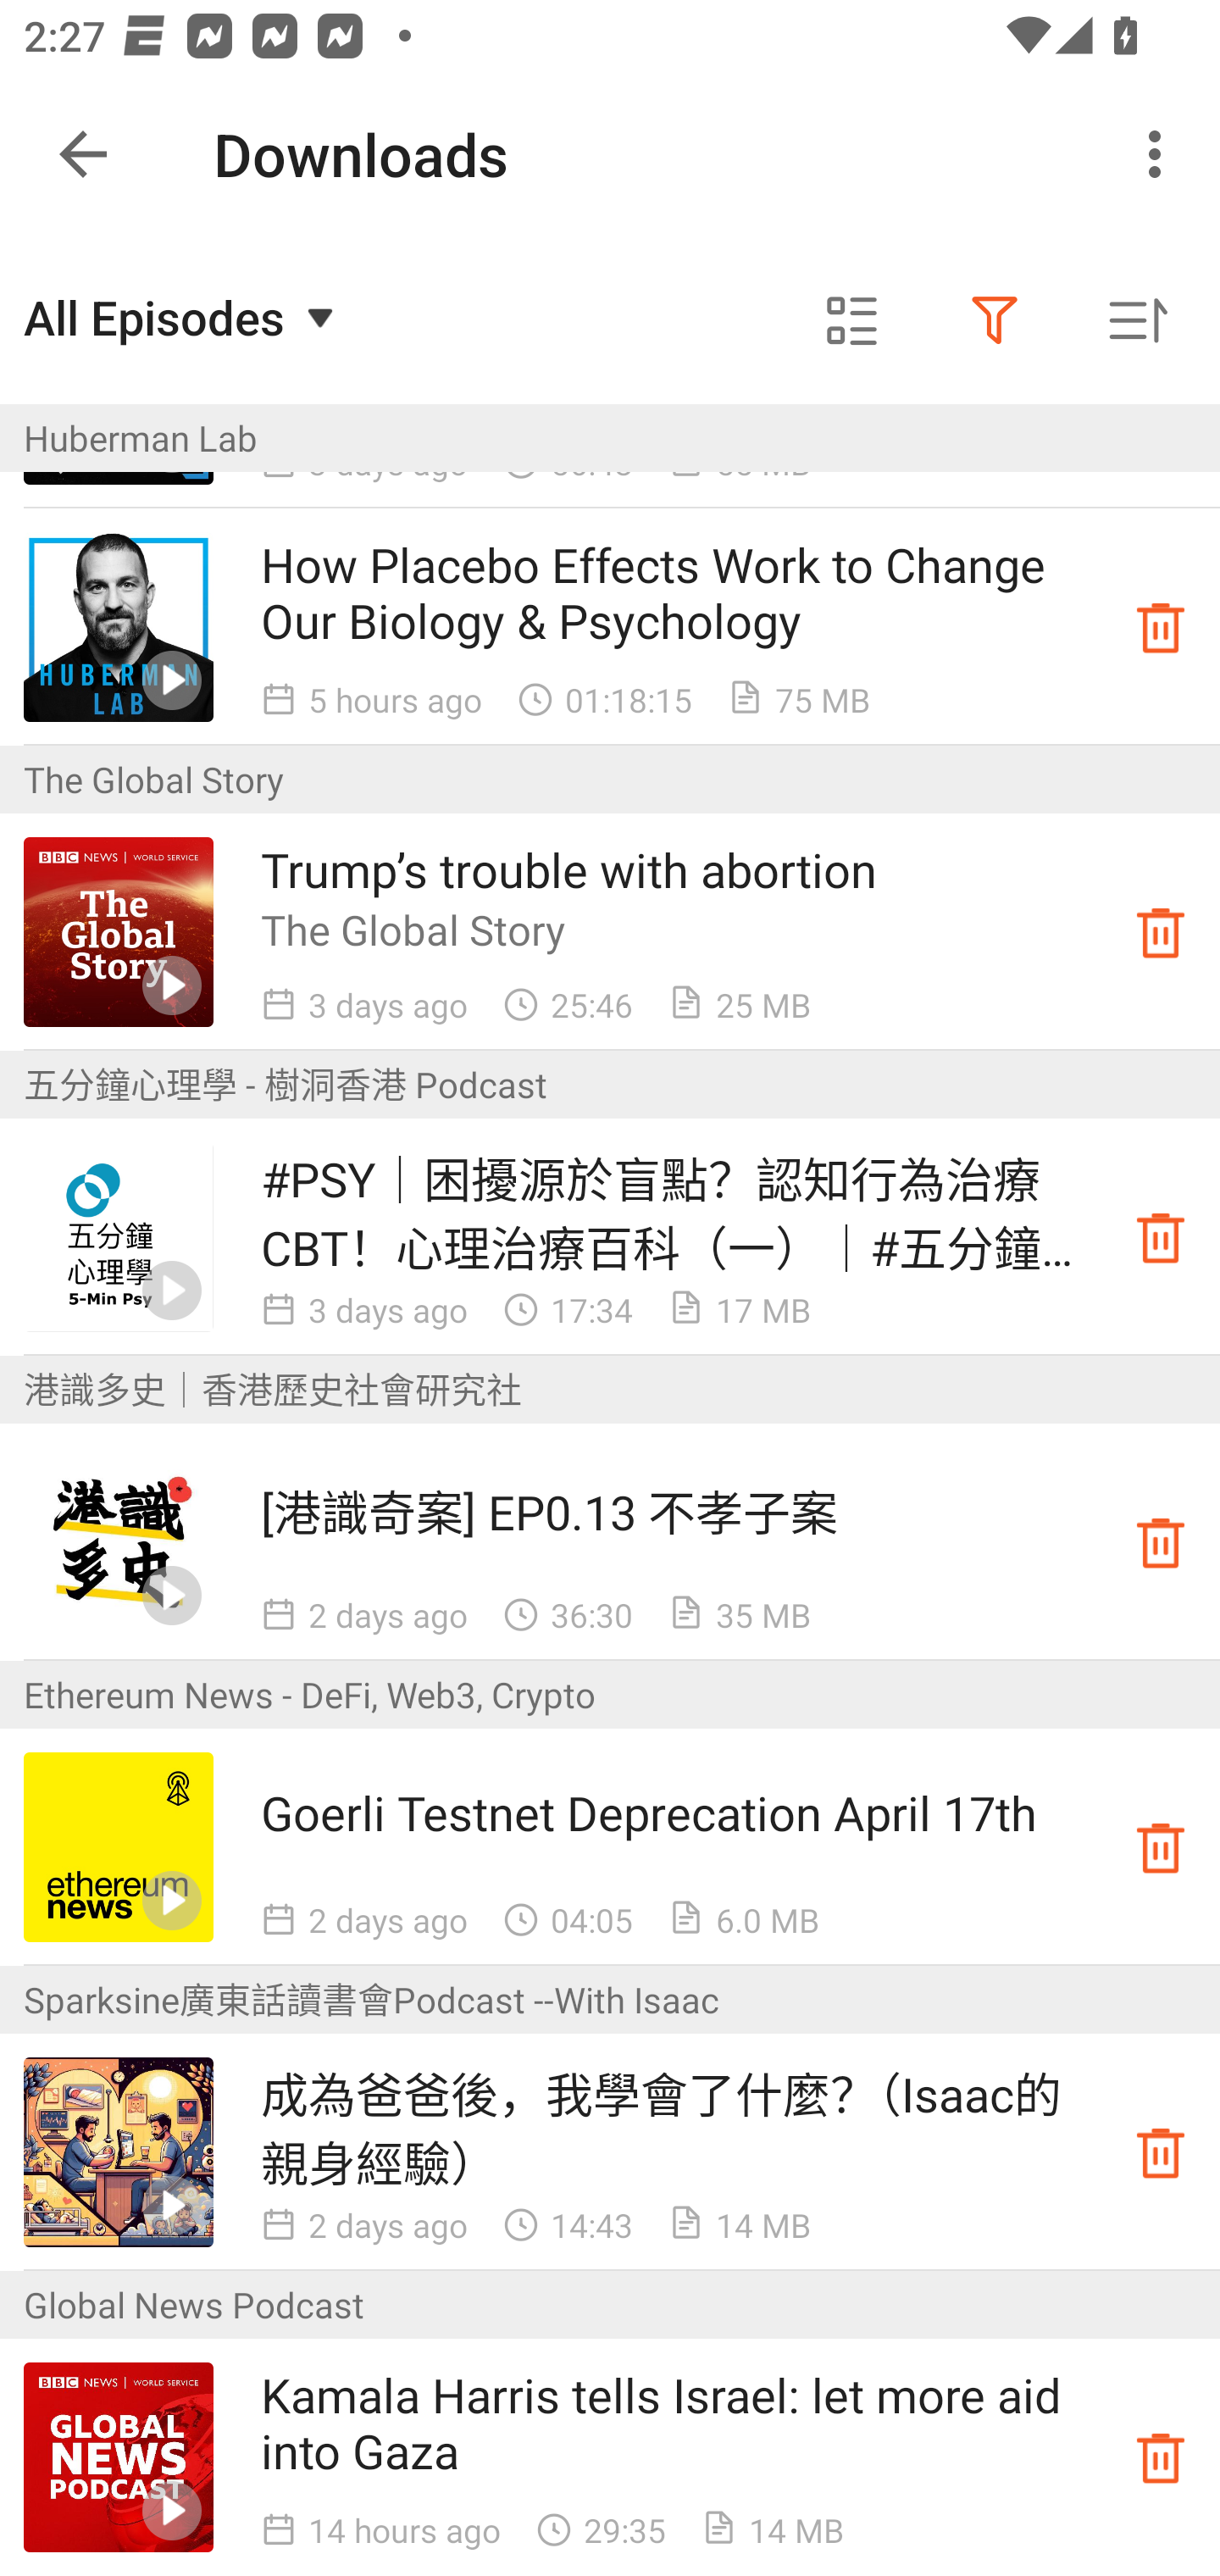 This screenshot has height=2576, width=1220. What do you see at coordinates (1161, 1847) in the screenshot?
I see `Downloaded` at bounding box center [1161, 1847].